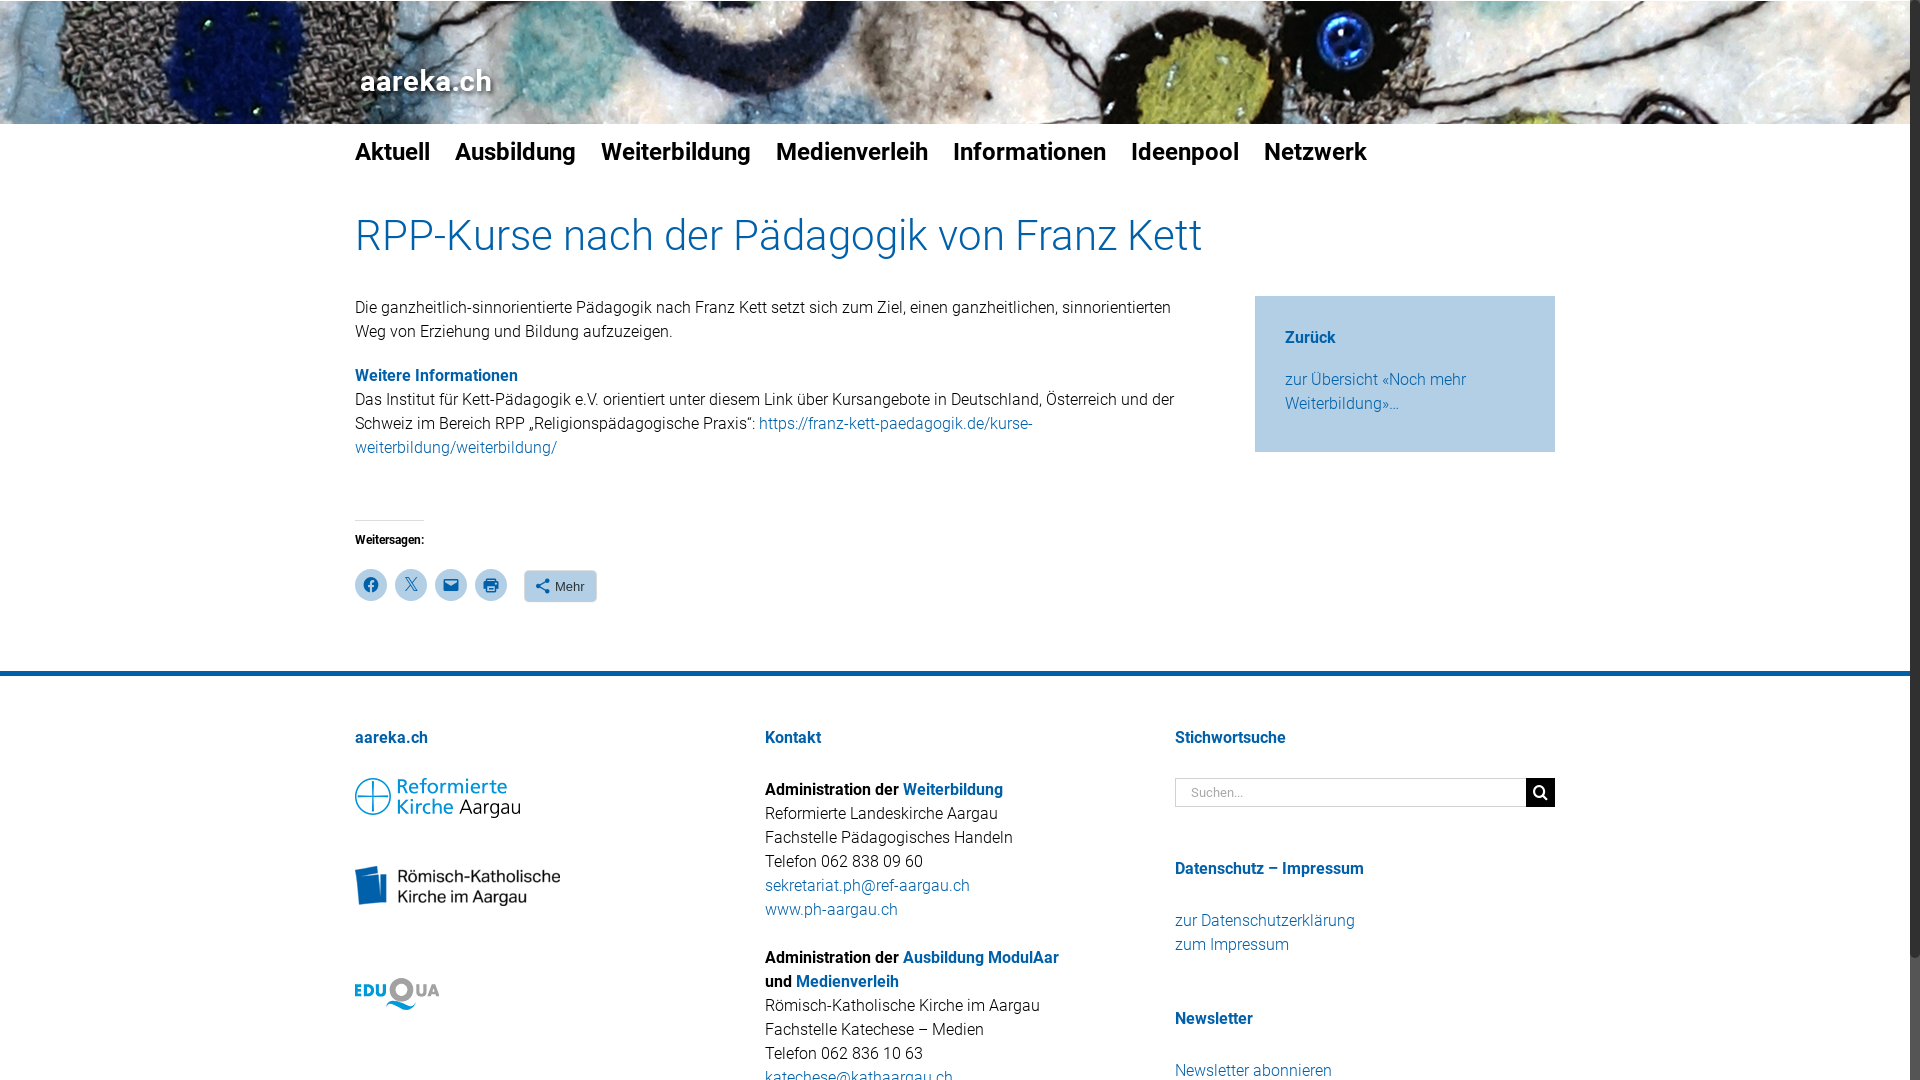 The height and width of the screenshot is (1080, 1920). I want to click on Mehr, so click(560, 586).